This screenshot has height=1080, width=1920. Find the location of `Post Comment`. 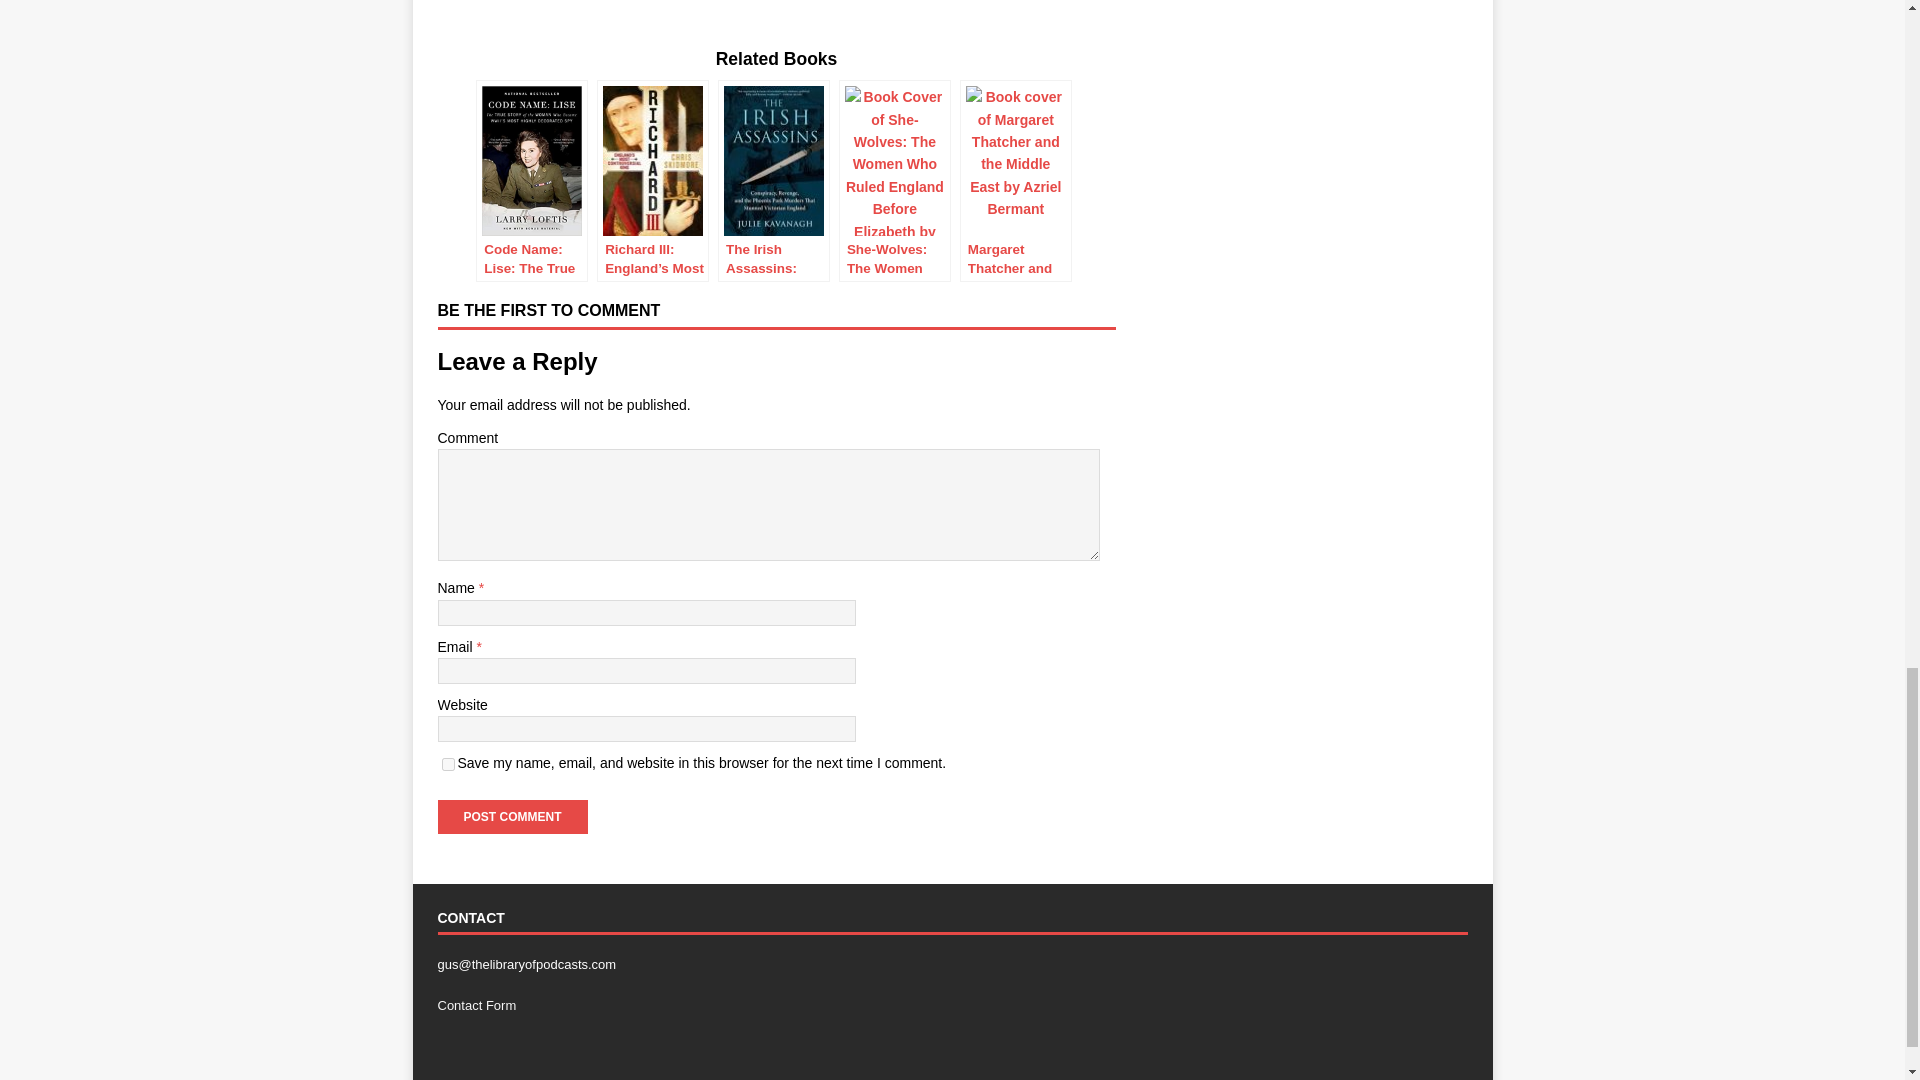

Post Comment is located at coordinates (512, 816).